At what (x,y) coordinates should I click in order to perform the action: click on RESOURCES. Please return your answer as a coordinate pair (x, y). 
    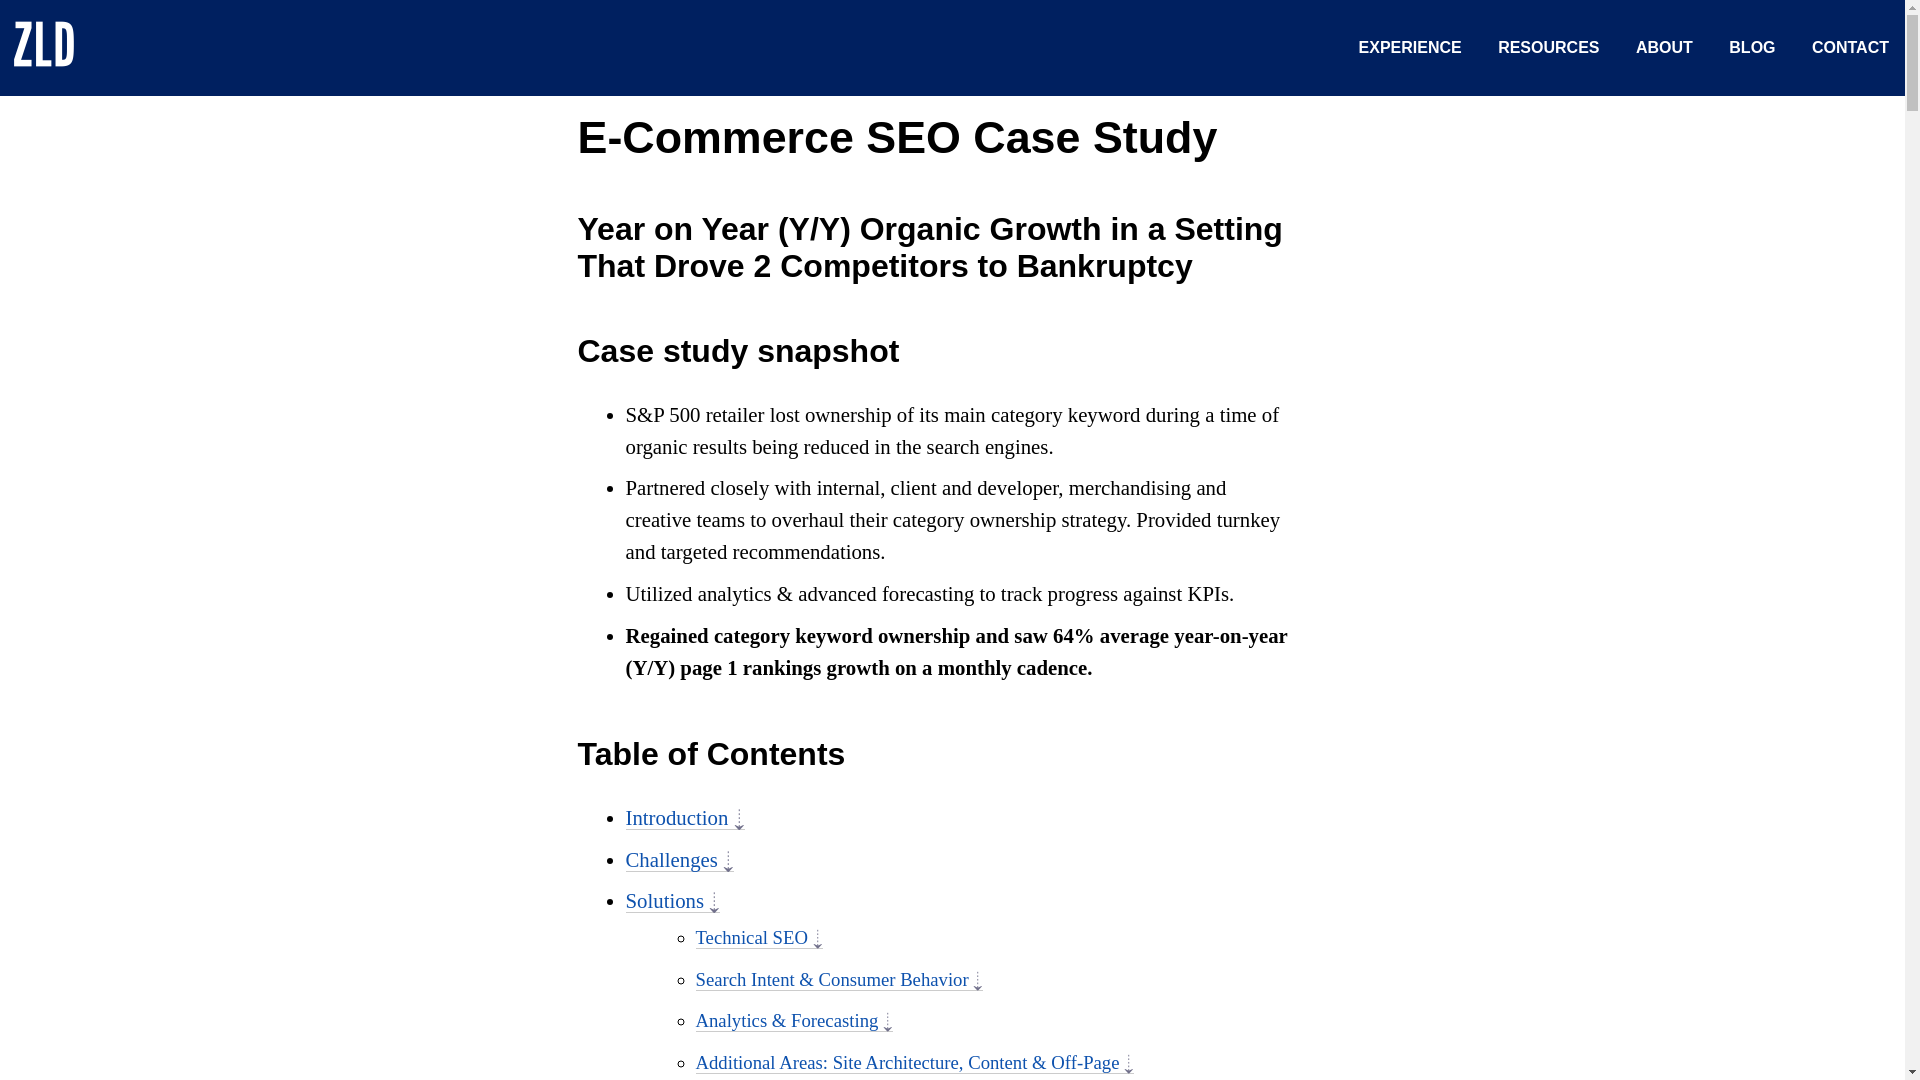
    Looking at the image, I should click on (1548, 47).